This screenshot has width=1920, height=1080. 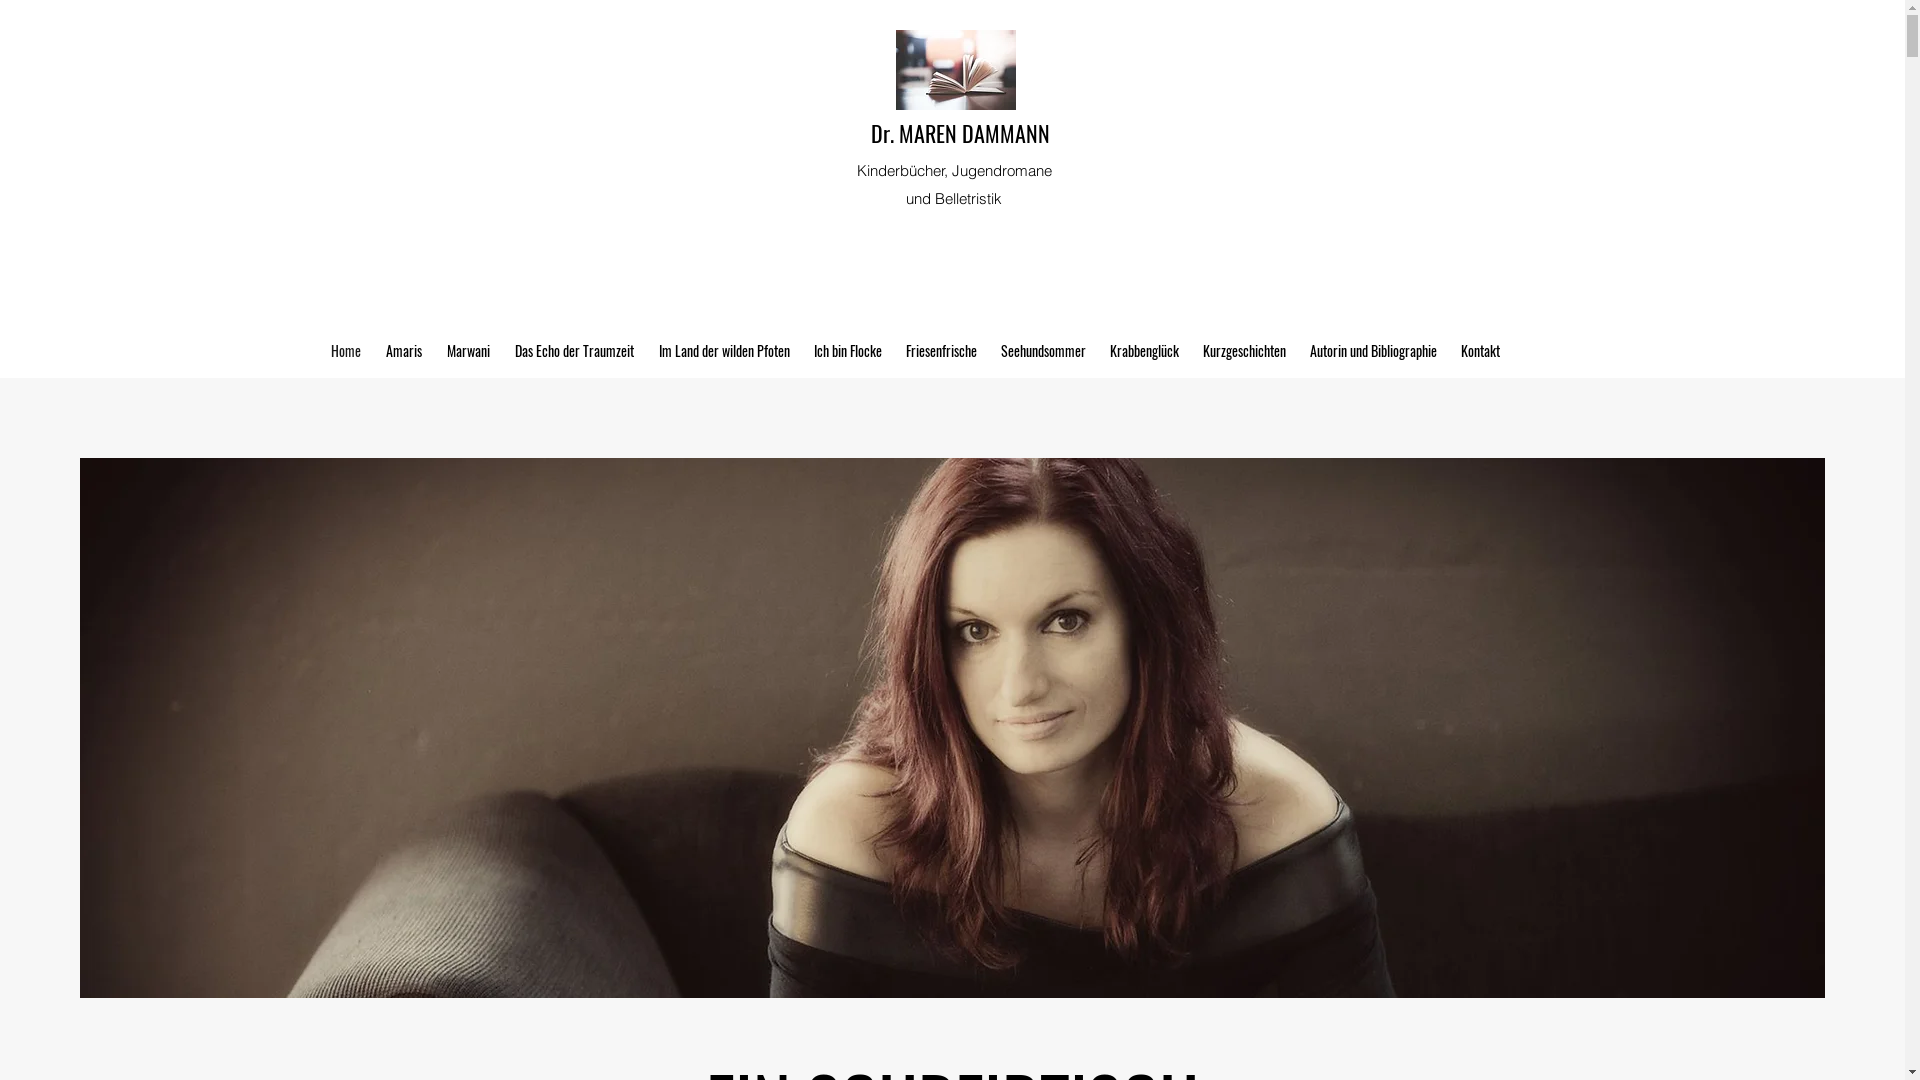 I want to click on Kurzgeschichten, so click(x=1244, y=351).